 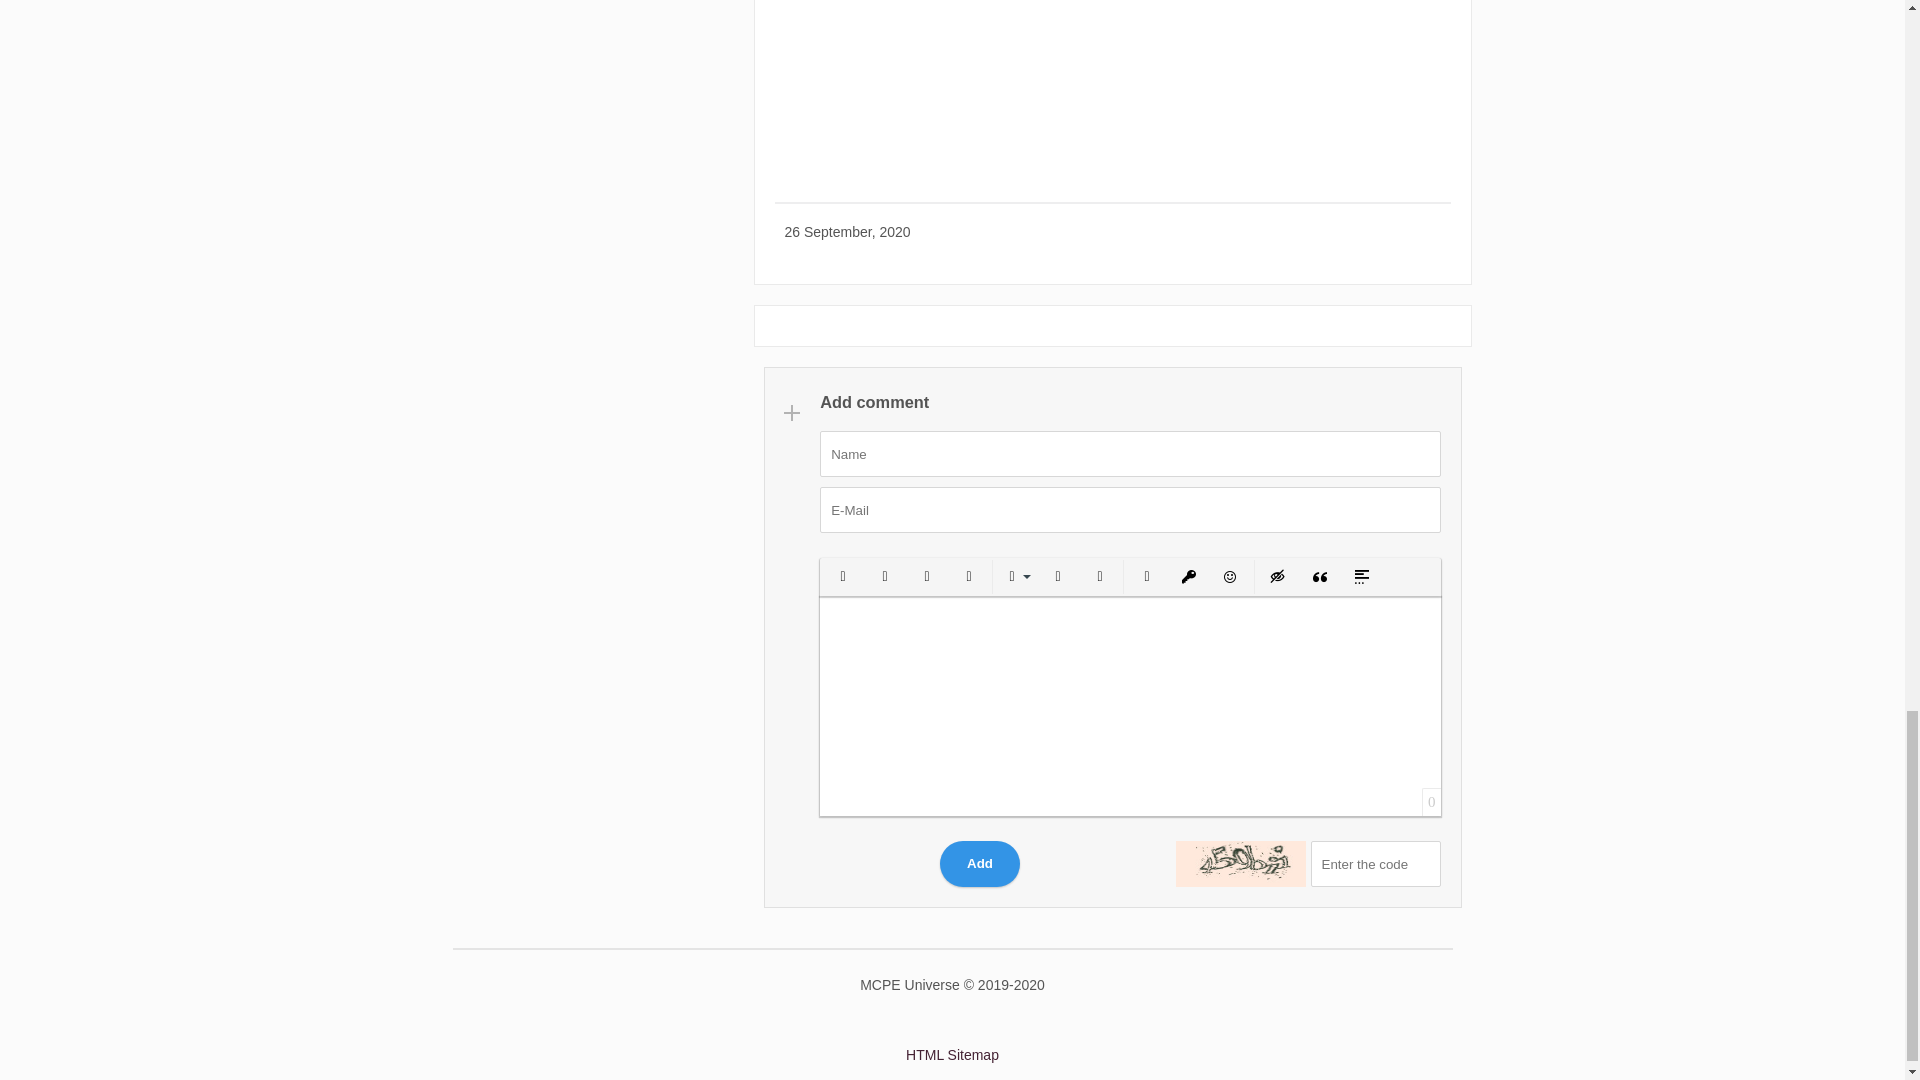 I want to click on Insert Link, so click(x=1146, y=577).